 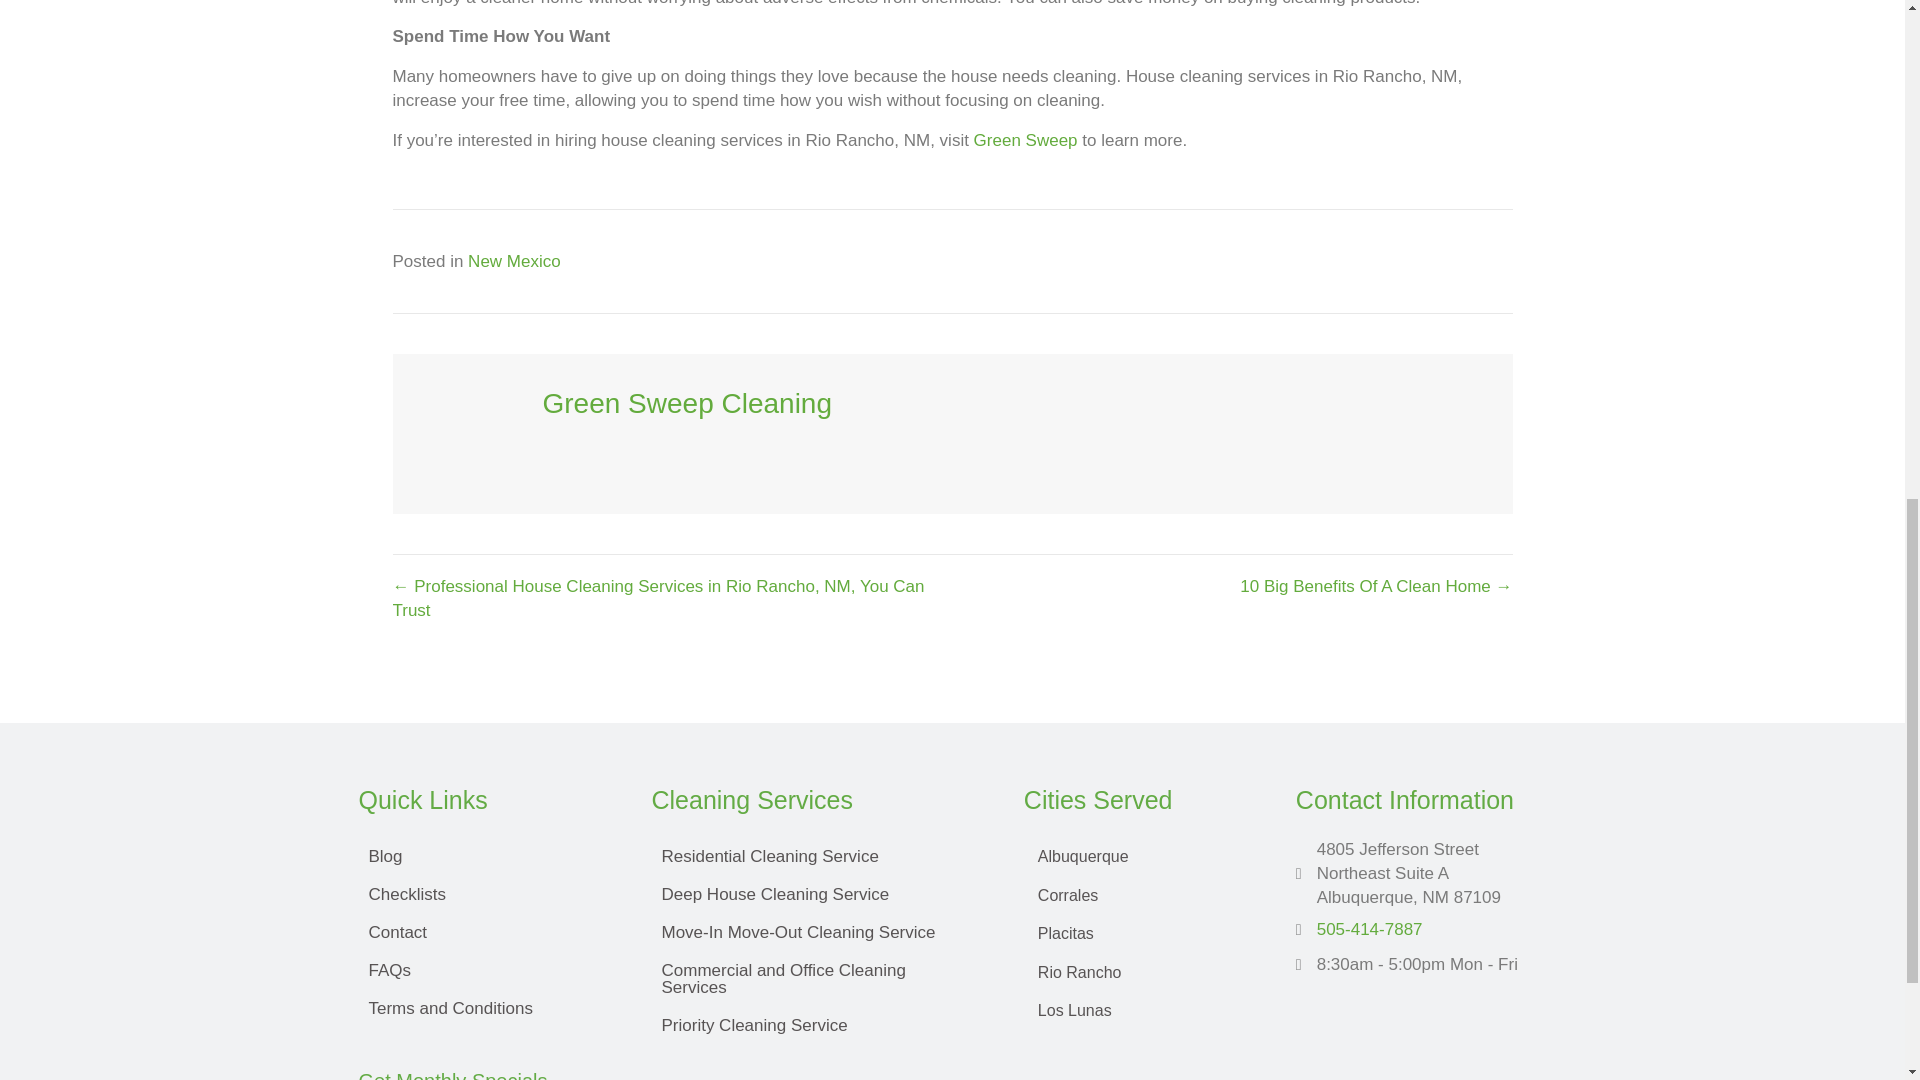 What do you see at coordinates (818, 856) in the screenshot?
I see `Residential Cleaning Service` at bounding box center [818, 856].